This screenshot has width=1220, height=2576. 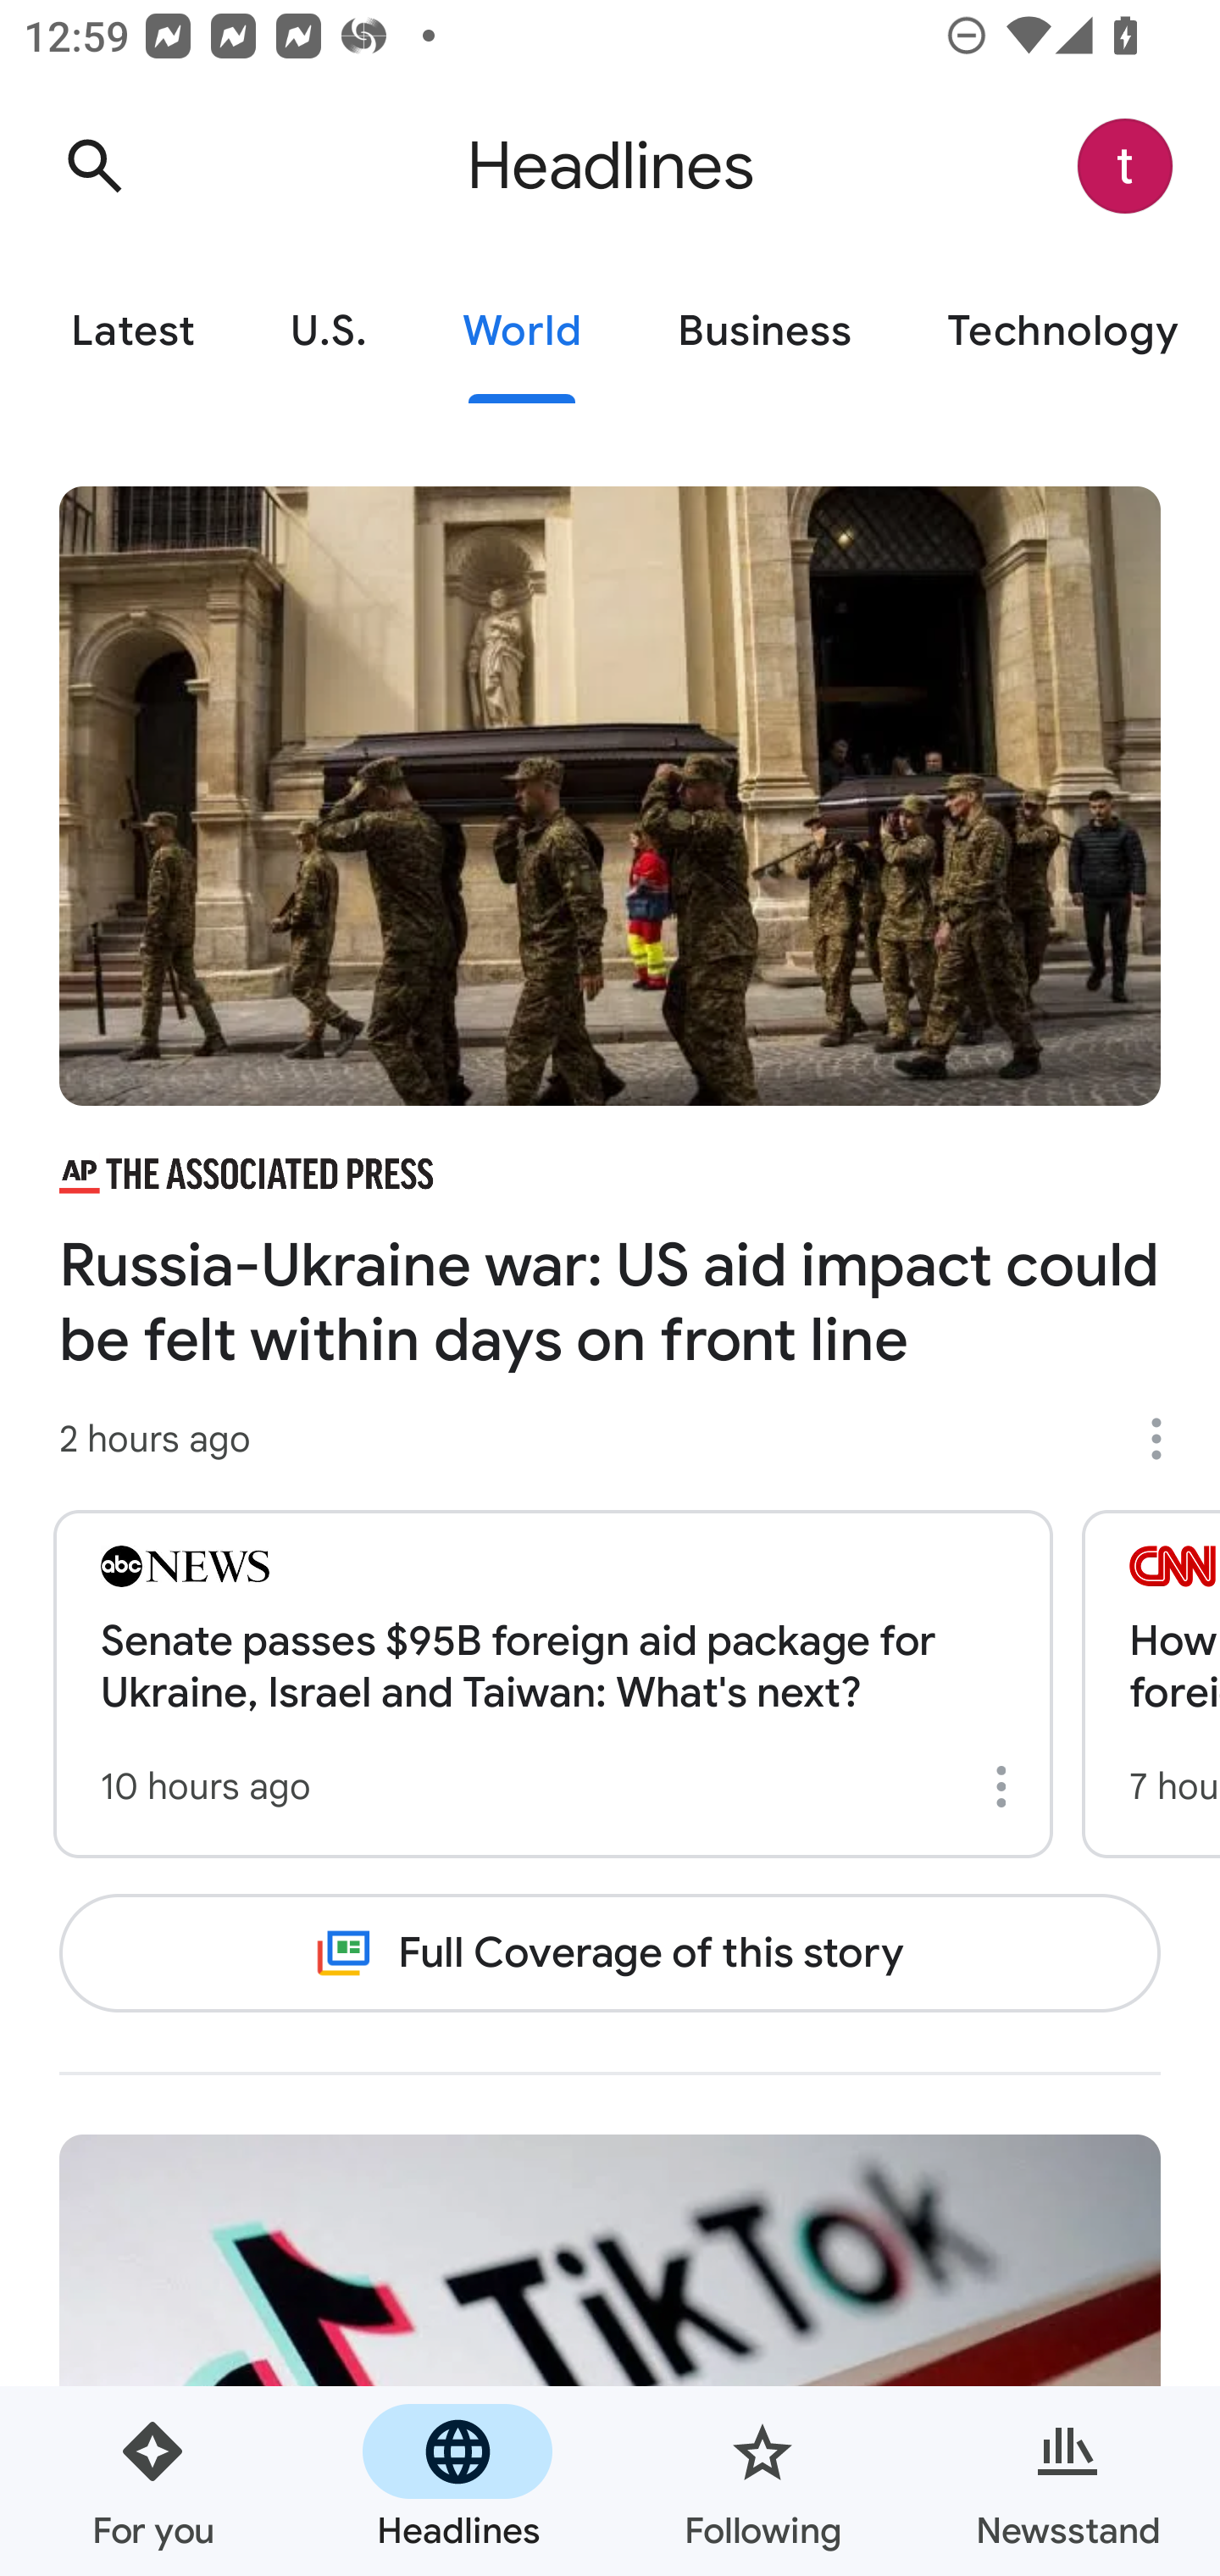 I want to click on Latest, so click(x=132, y=332).